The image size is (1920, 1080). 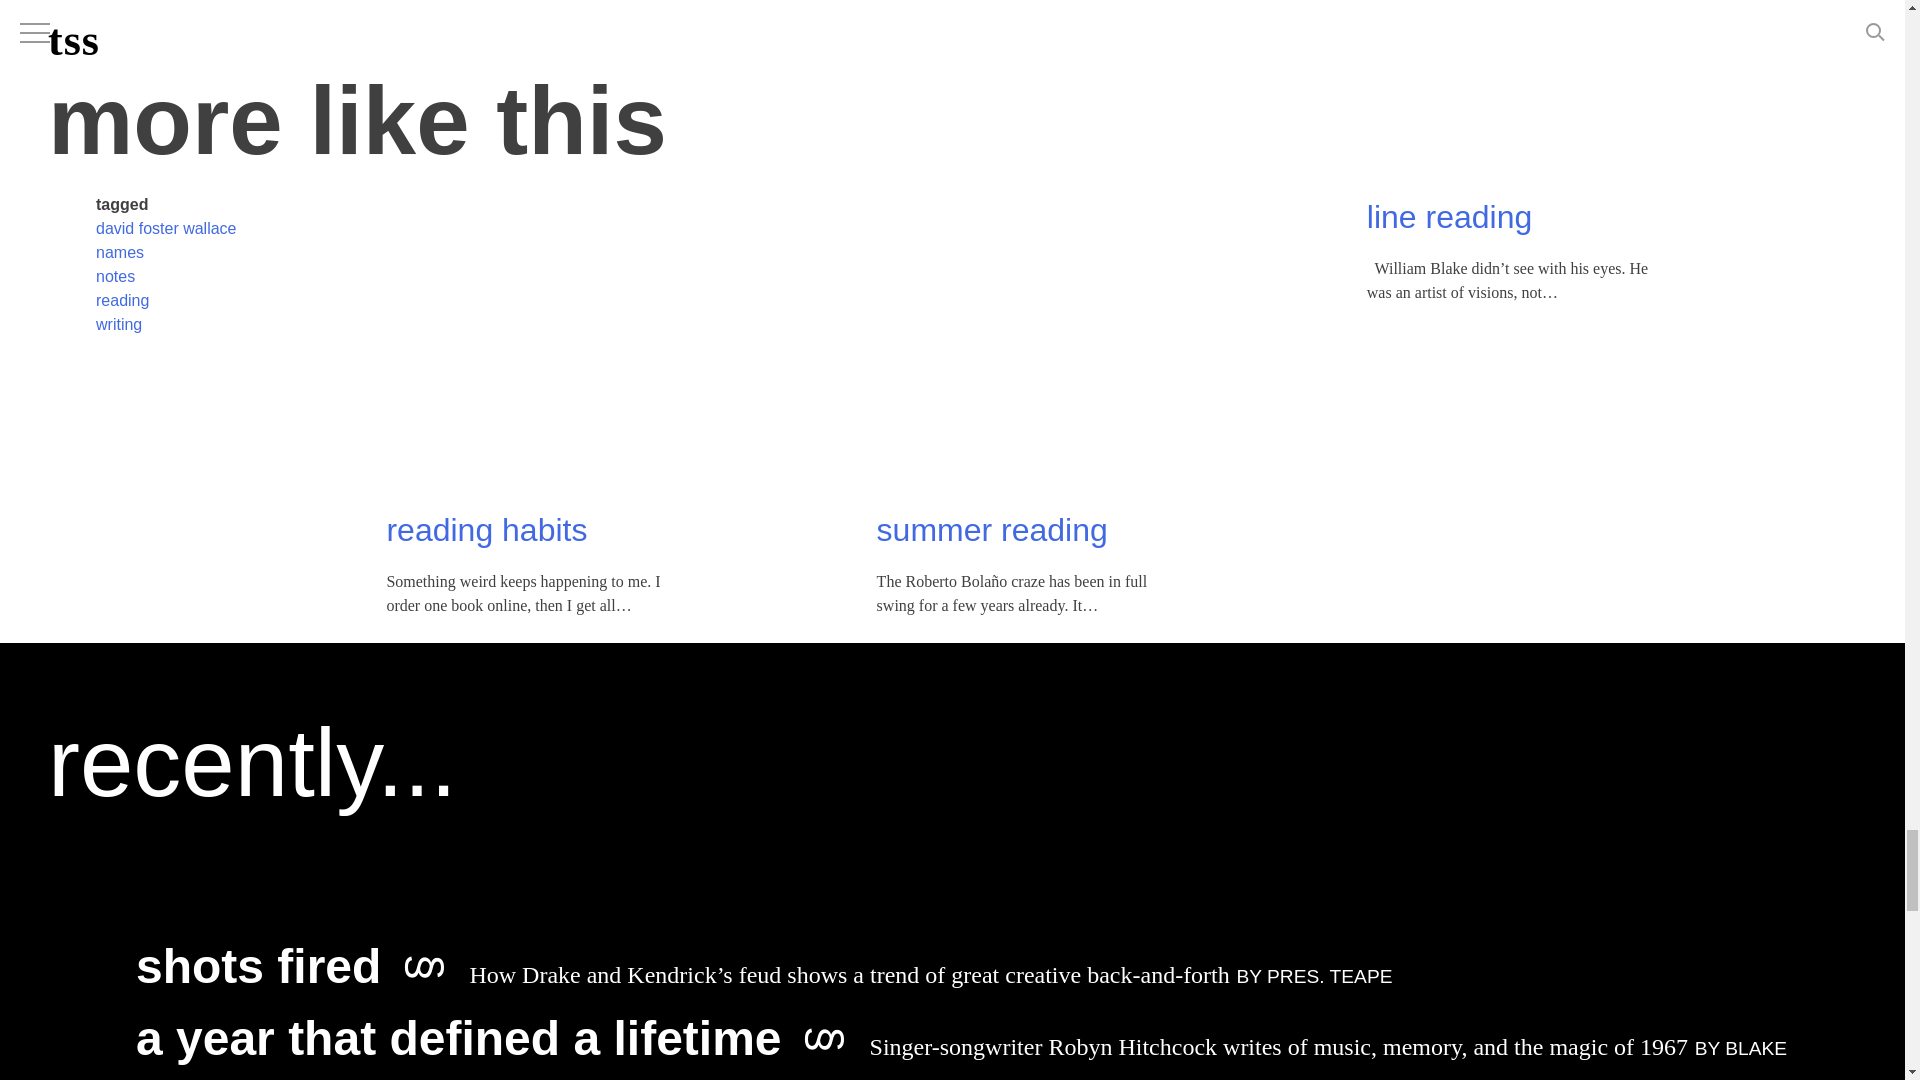 What do you see at coordinates (962, 1056) in the screenshot?
I see `Permanent Link to A Year that Defined a Lifetime` at bounding box center [962, 1056].